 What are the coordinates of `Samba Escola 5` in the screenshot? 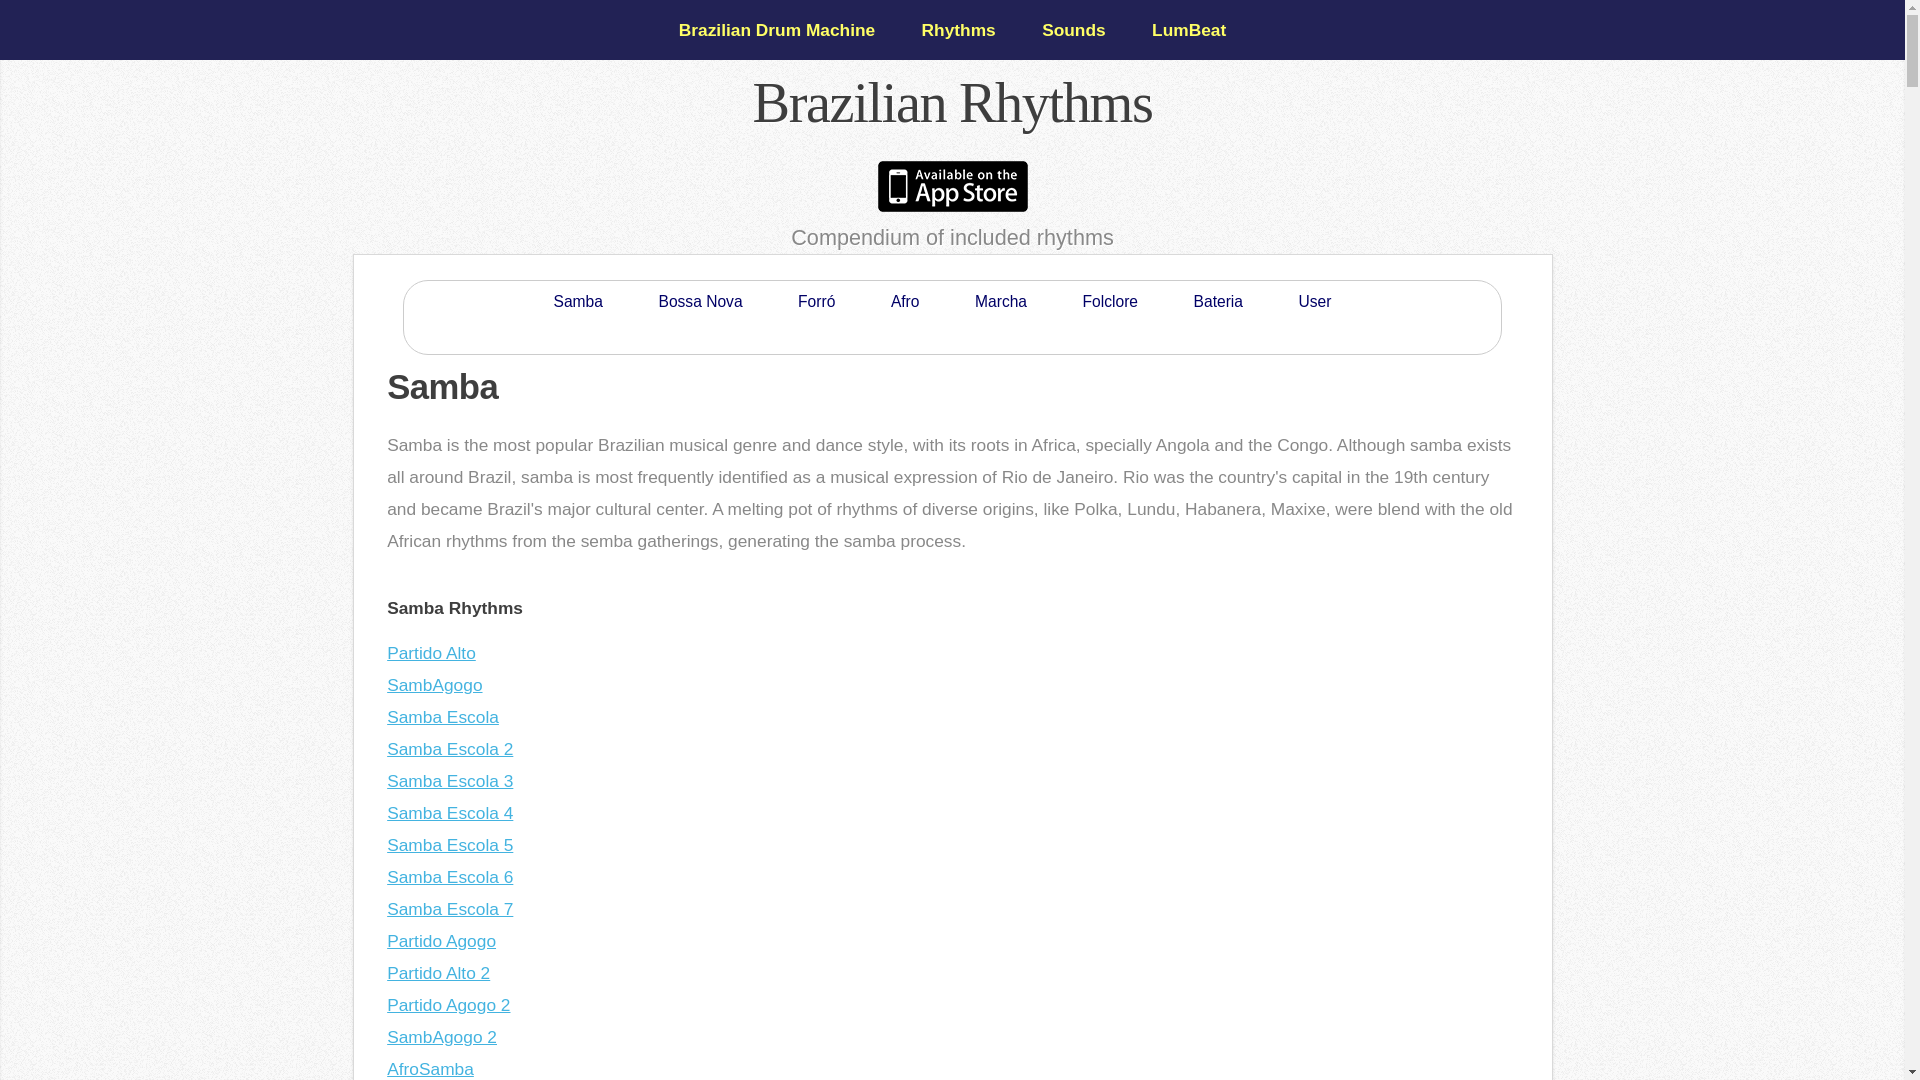 It's located at (450, 844).